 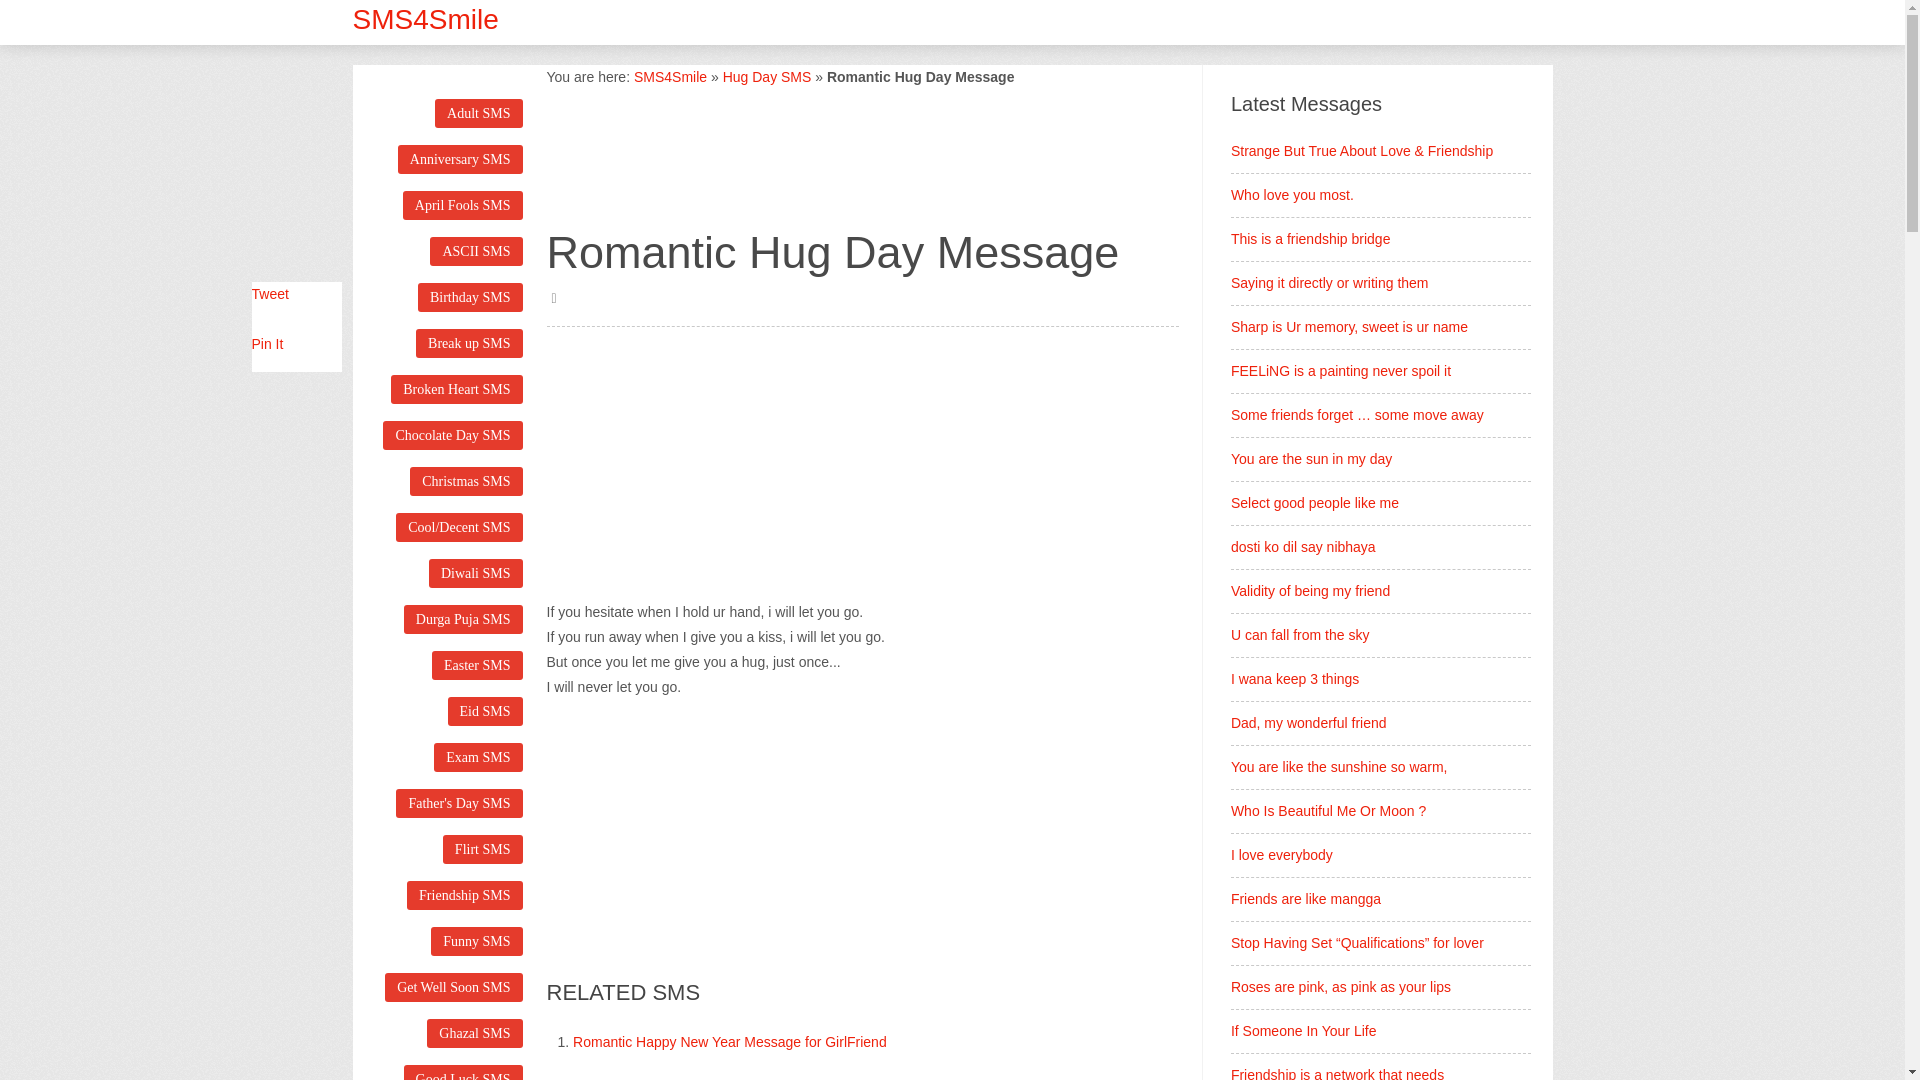 What do you see at coordinates (460, 158) in the screenshot?
I see `Anniversary SMS` at bounding box center [460, 158].